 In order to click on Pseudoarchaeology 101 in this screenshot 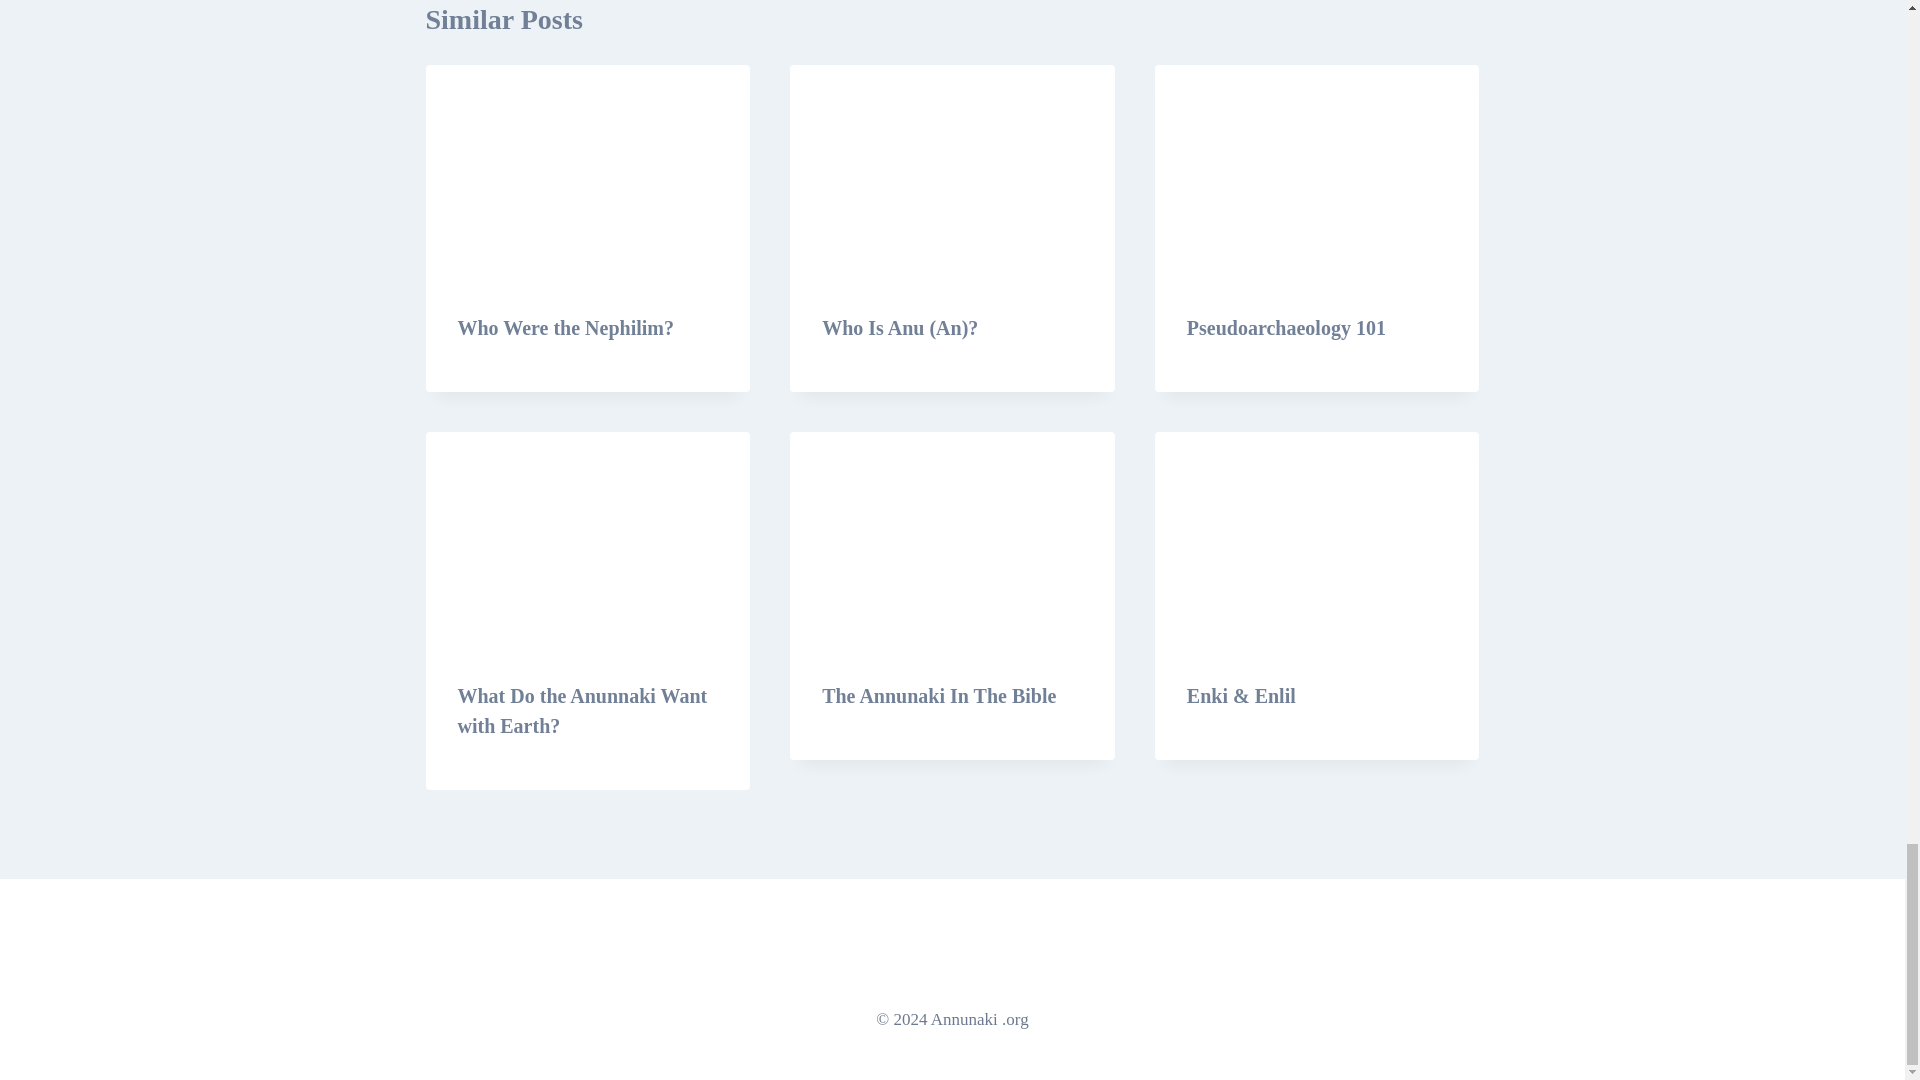, I will do `click(1286, 328)`.